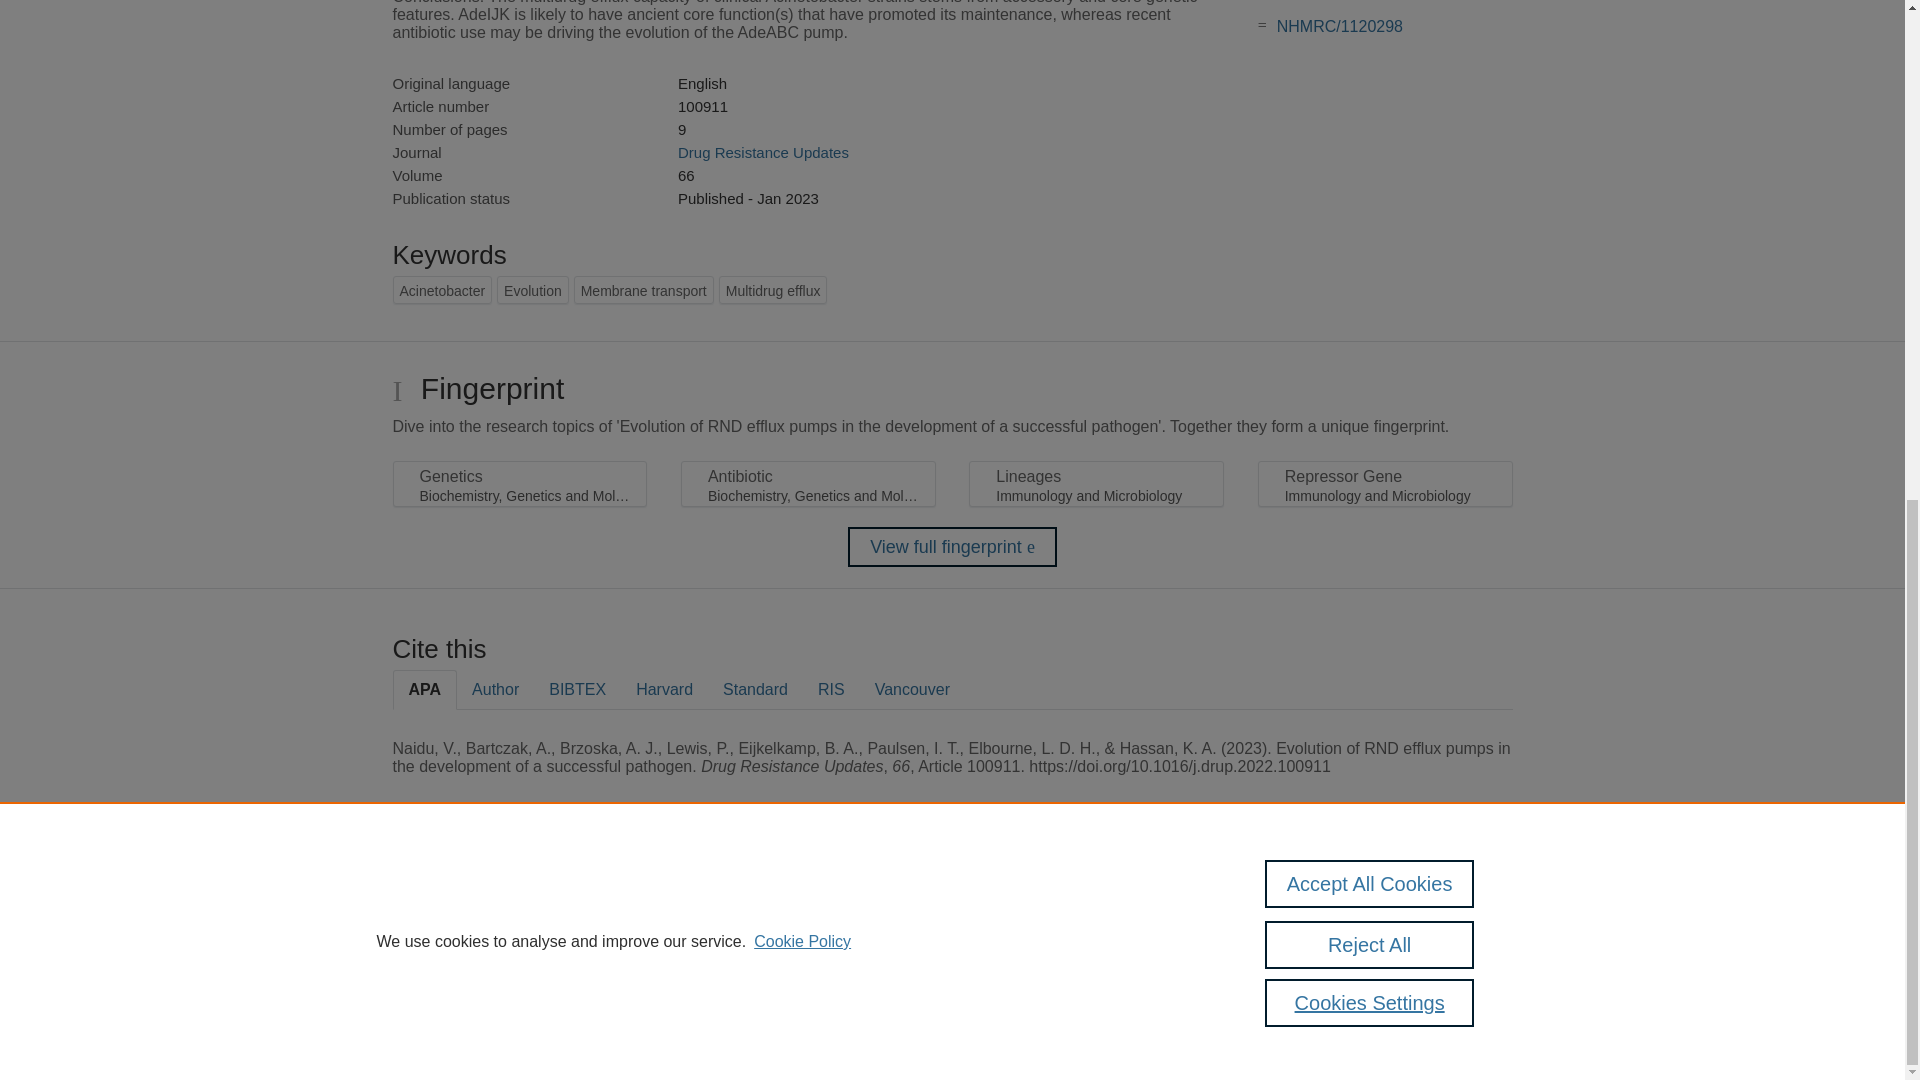 The height and width of the screenshot is (1080, 1920). Describe the element at coordinates (668, 932) in the screenshot. I see `Elsevier B.V.` at that location.